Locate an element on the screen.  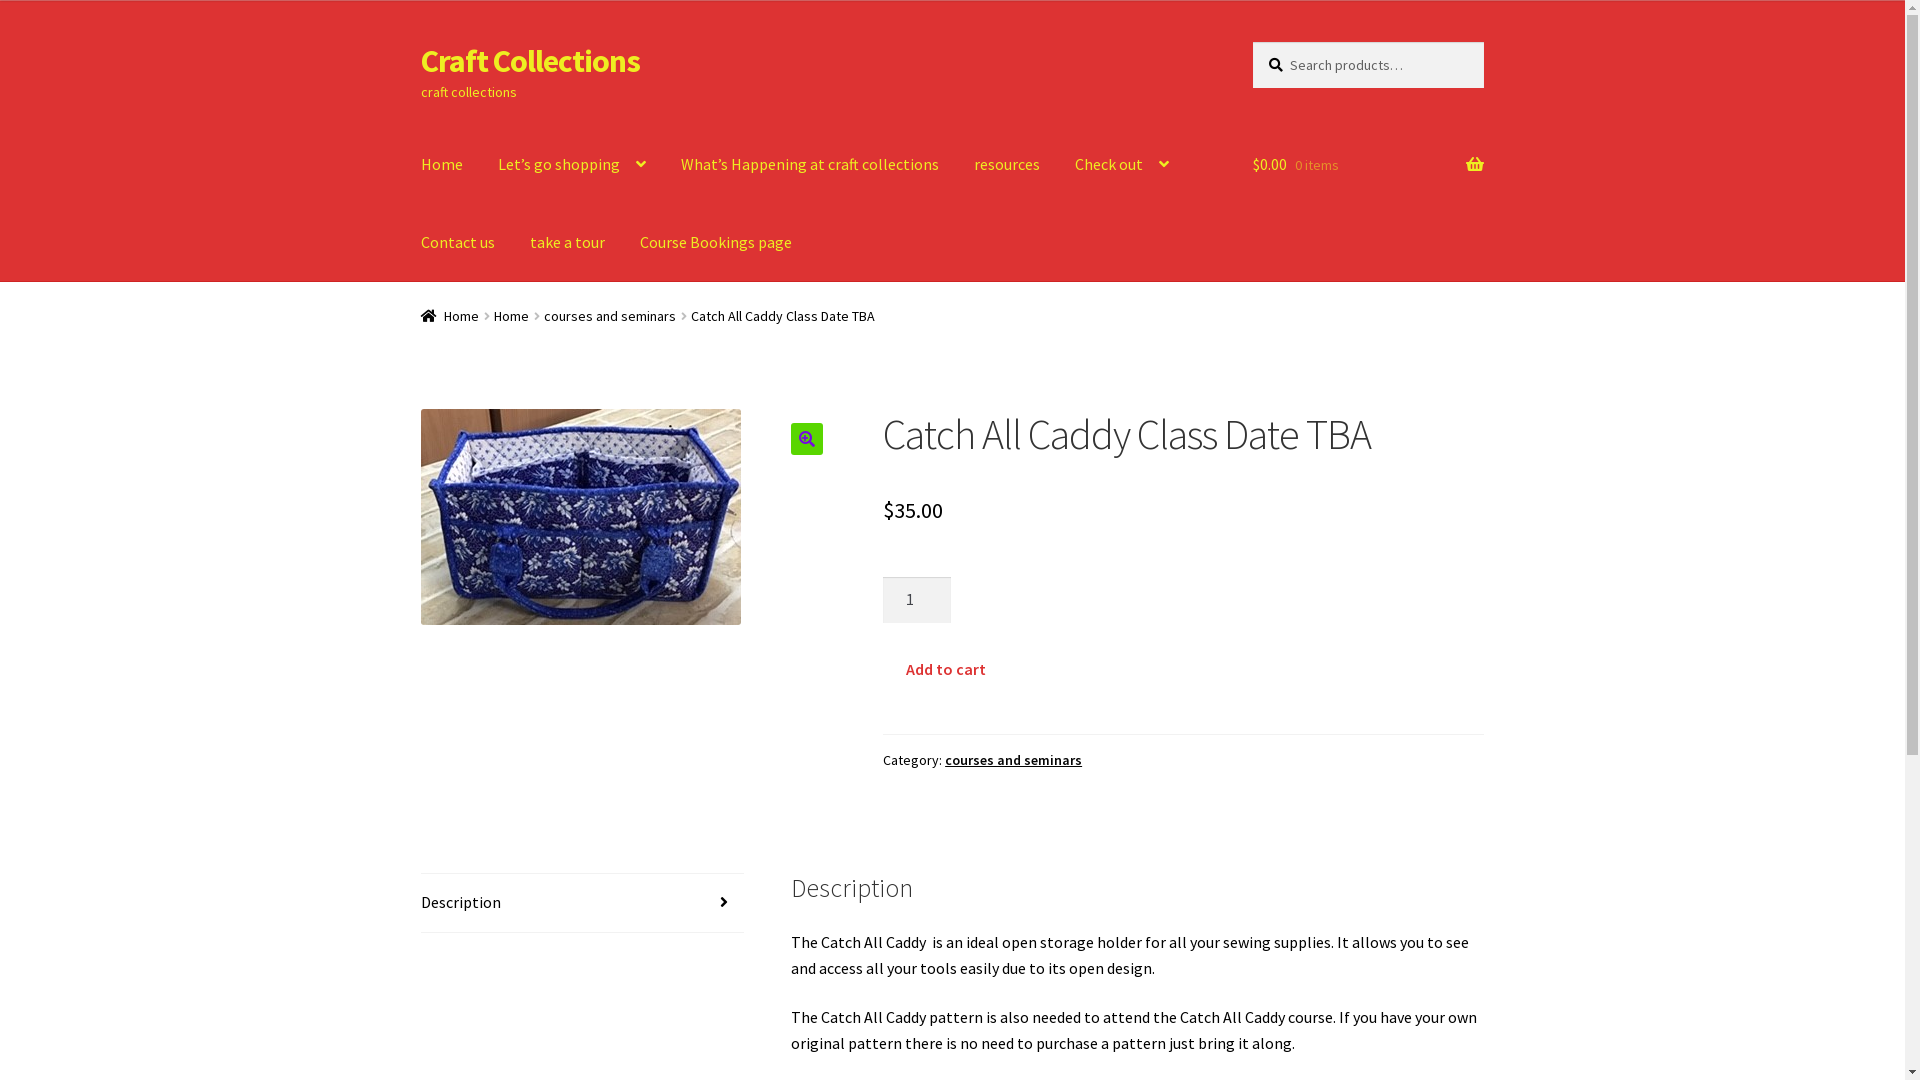
Add to cart is located at coordinates (946, 670).